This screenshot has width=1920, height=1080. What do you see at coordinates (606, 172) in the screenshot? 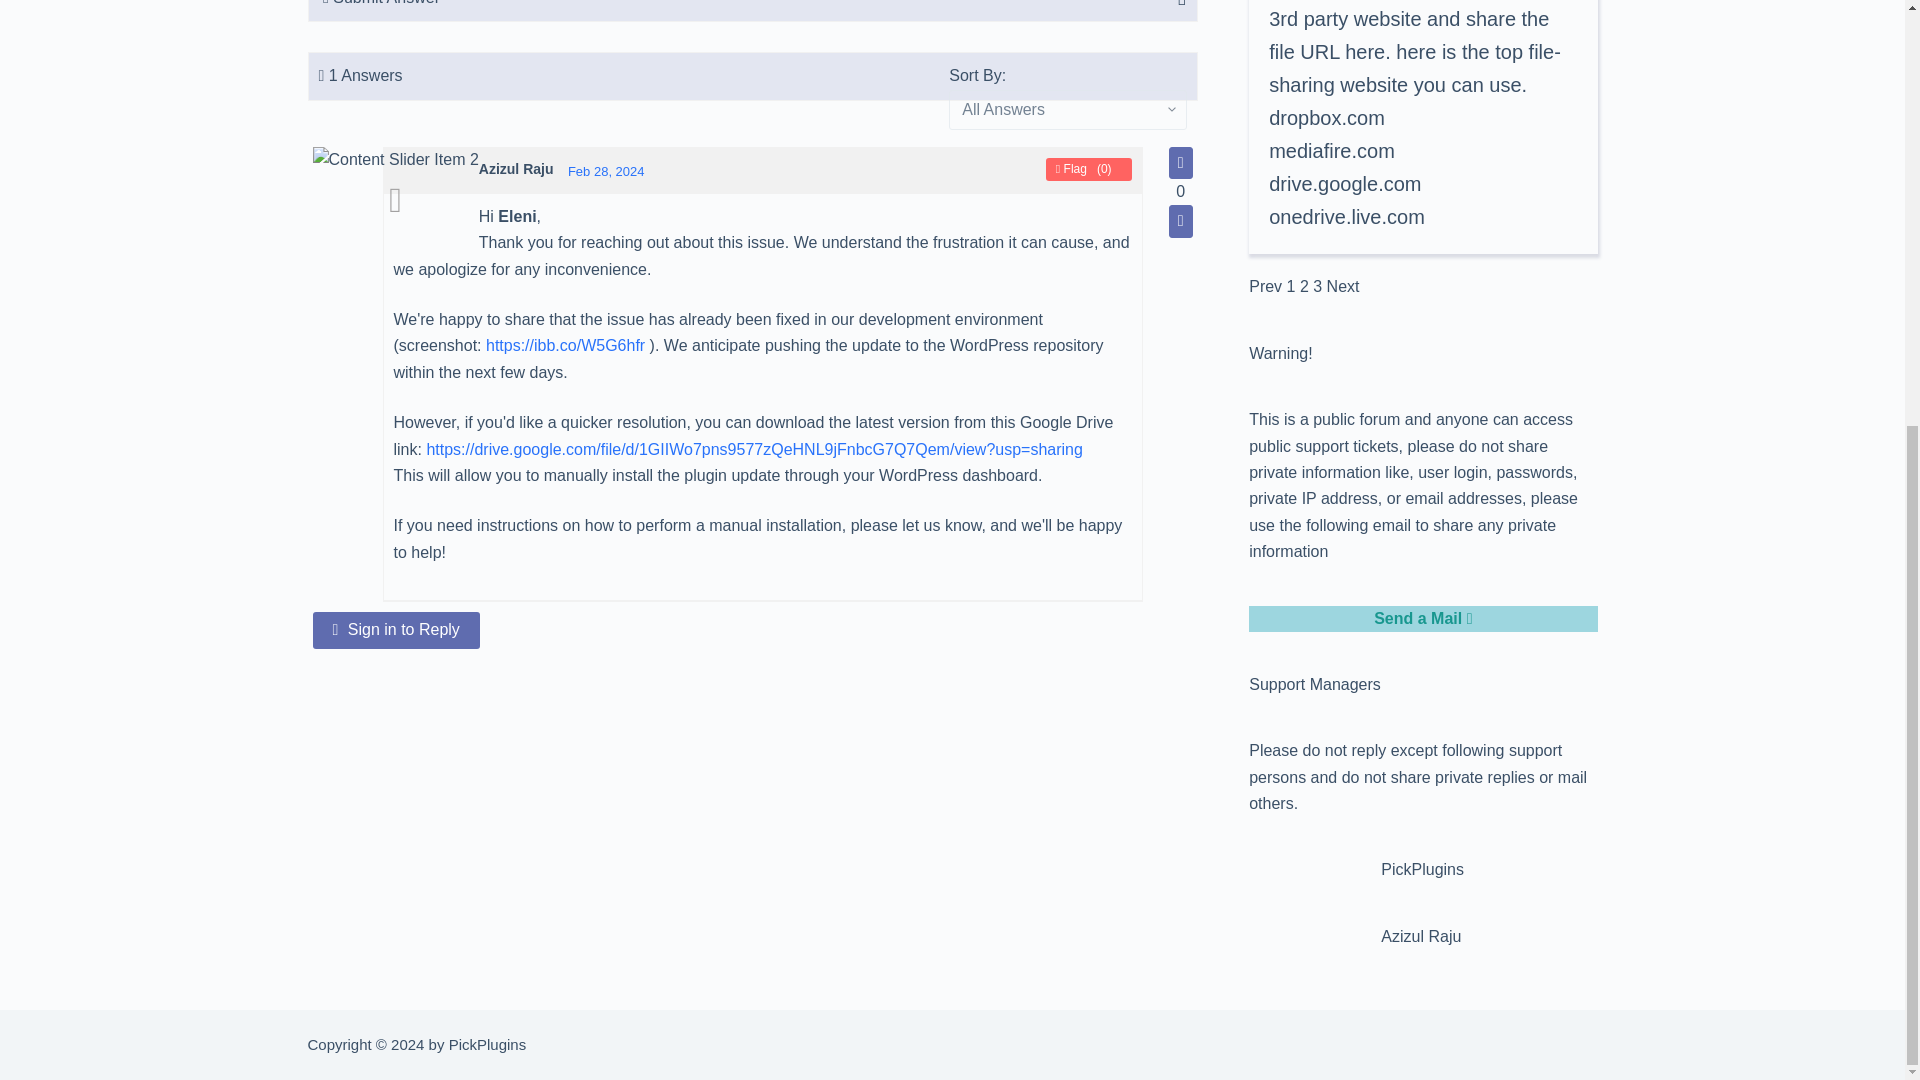
I see `Feb 28, 2024 11:22 AM` at bounding box center [606, 172].